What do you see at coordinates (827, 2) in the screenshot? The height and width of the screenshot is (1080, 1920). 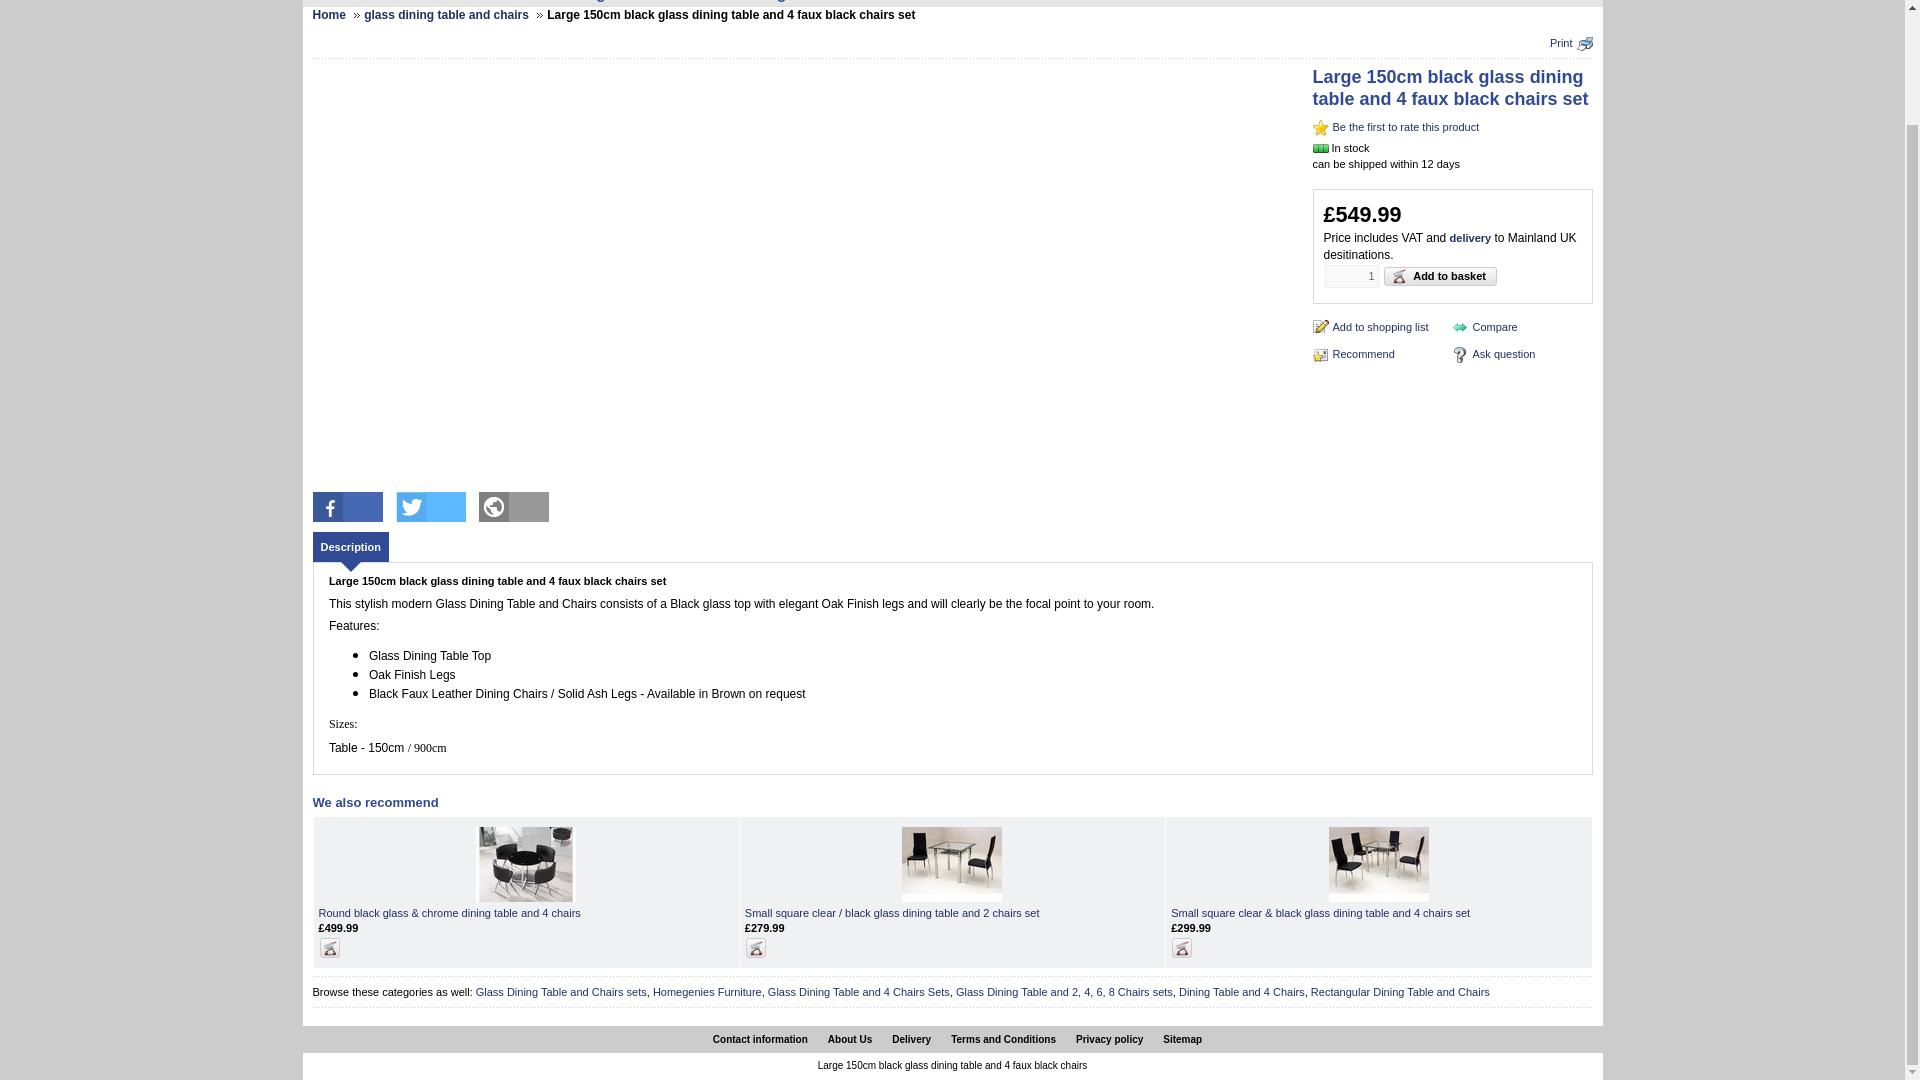 I see `Living Room Furniture` at bounding box center [827, 2].